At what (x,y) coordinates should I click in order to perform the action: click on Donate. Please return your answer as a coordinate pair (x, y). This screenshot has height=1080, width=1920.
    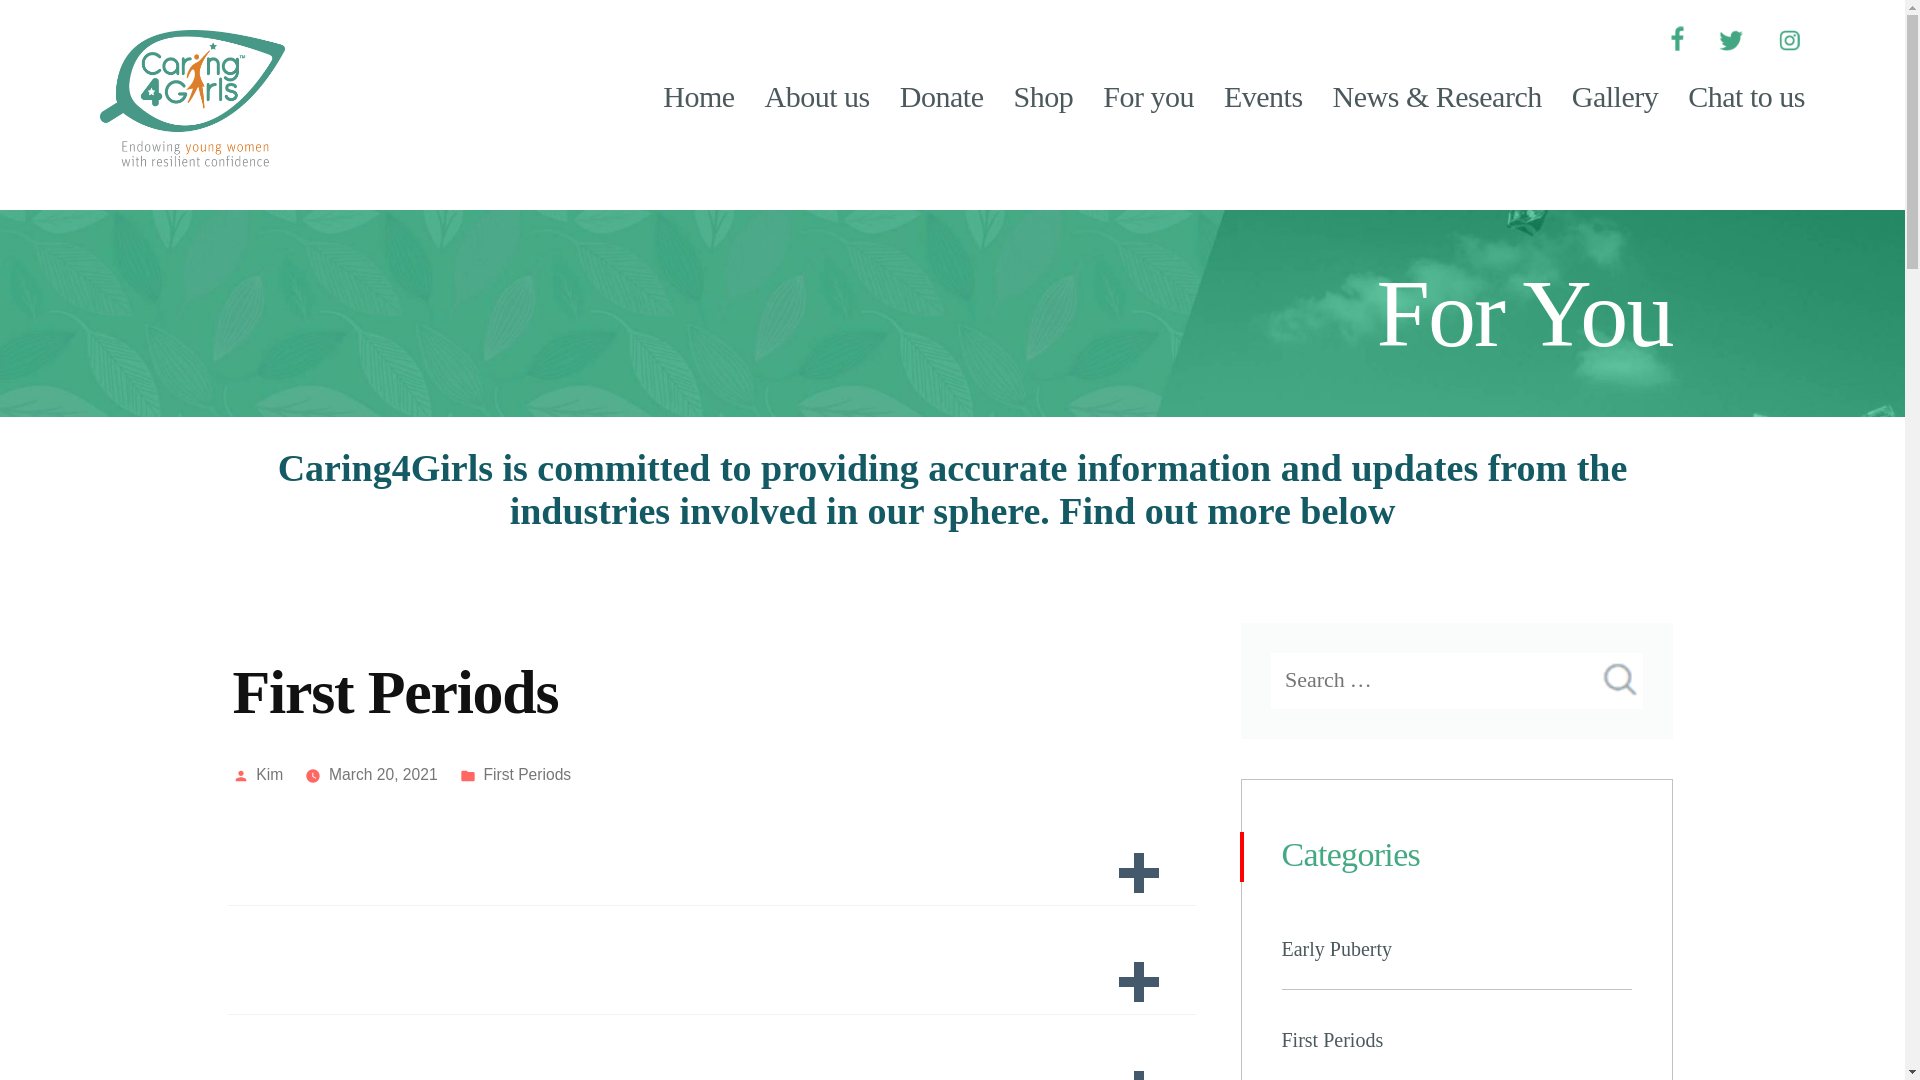
    Looking at the image, I should click on (942, 96).